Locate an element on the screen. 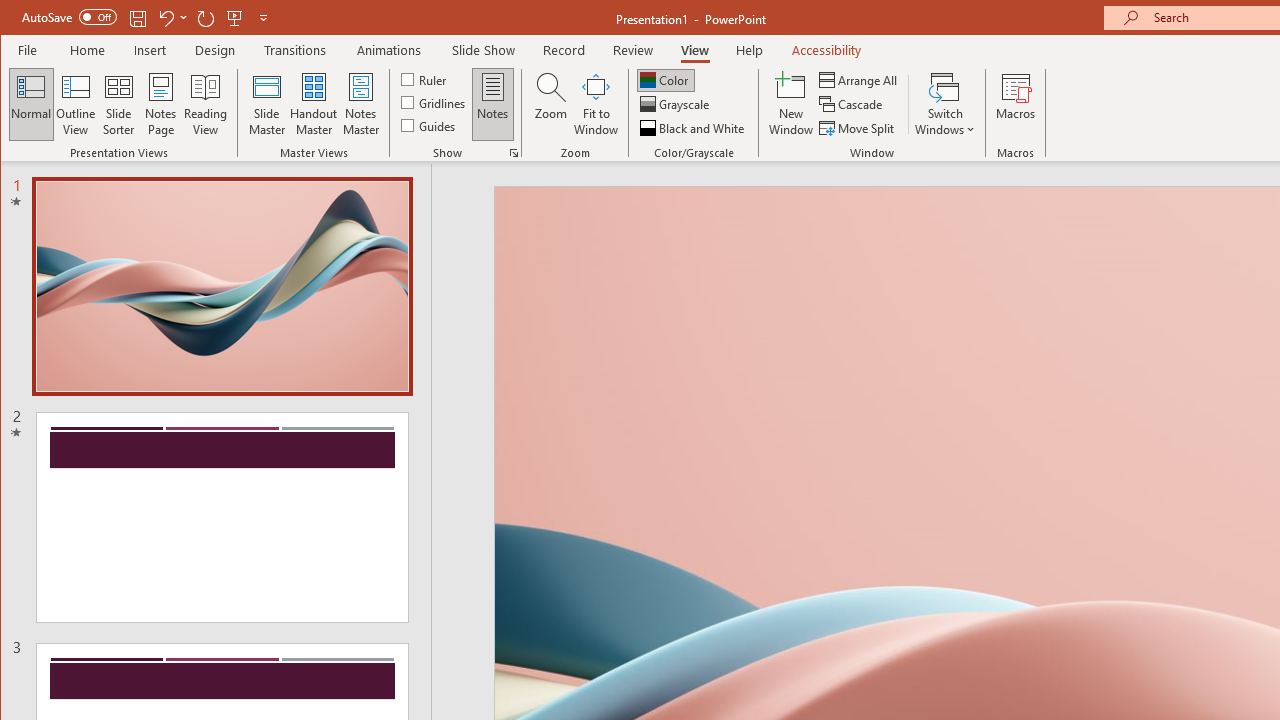 The width and height of the screenshot is (1280, 720). Notes is located at coordinates (493, 104).